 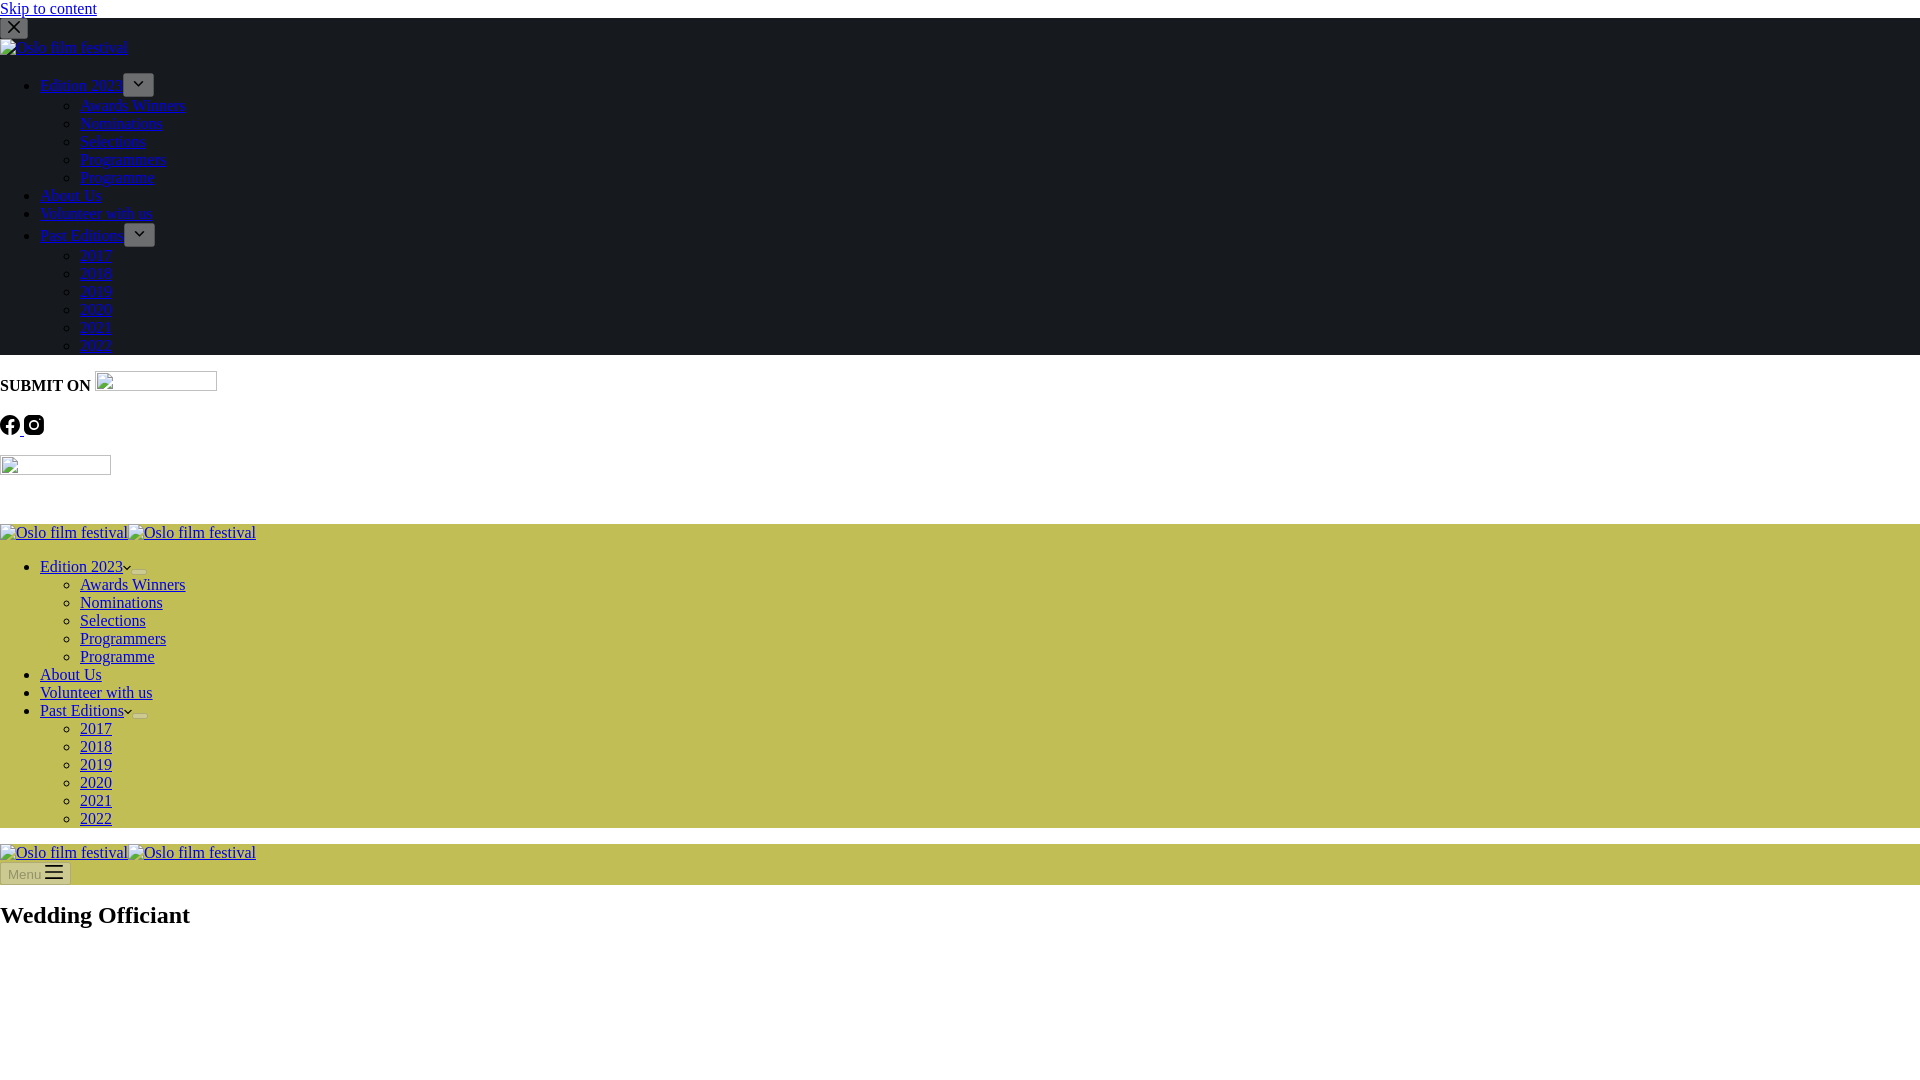 I want to click on 2020, so click(x=96, y=782).